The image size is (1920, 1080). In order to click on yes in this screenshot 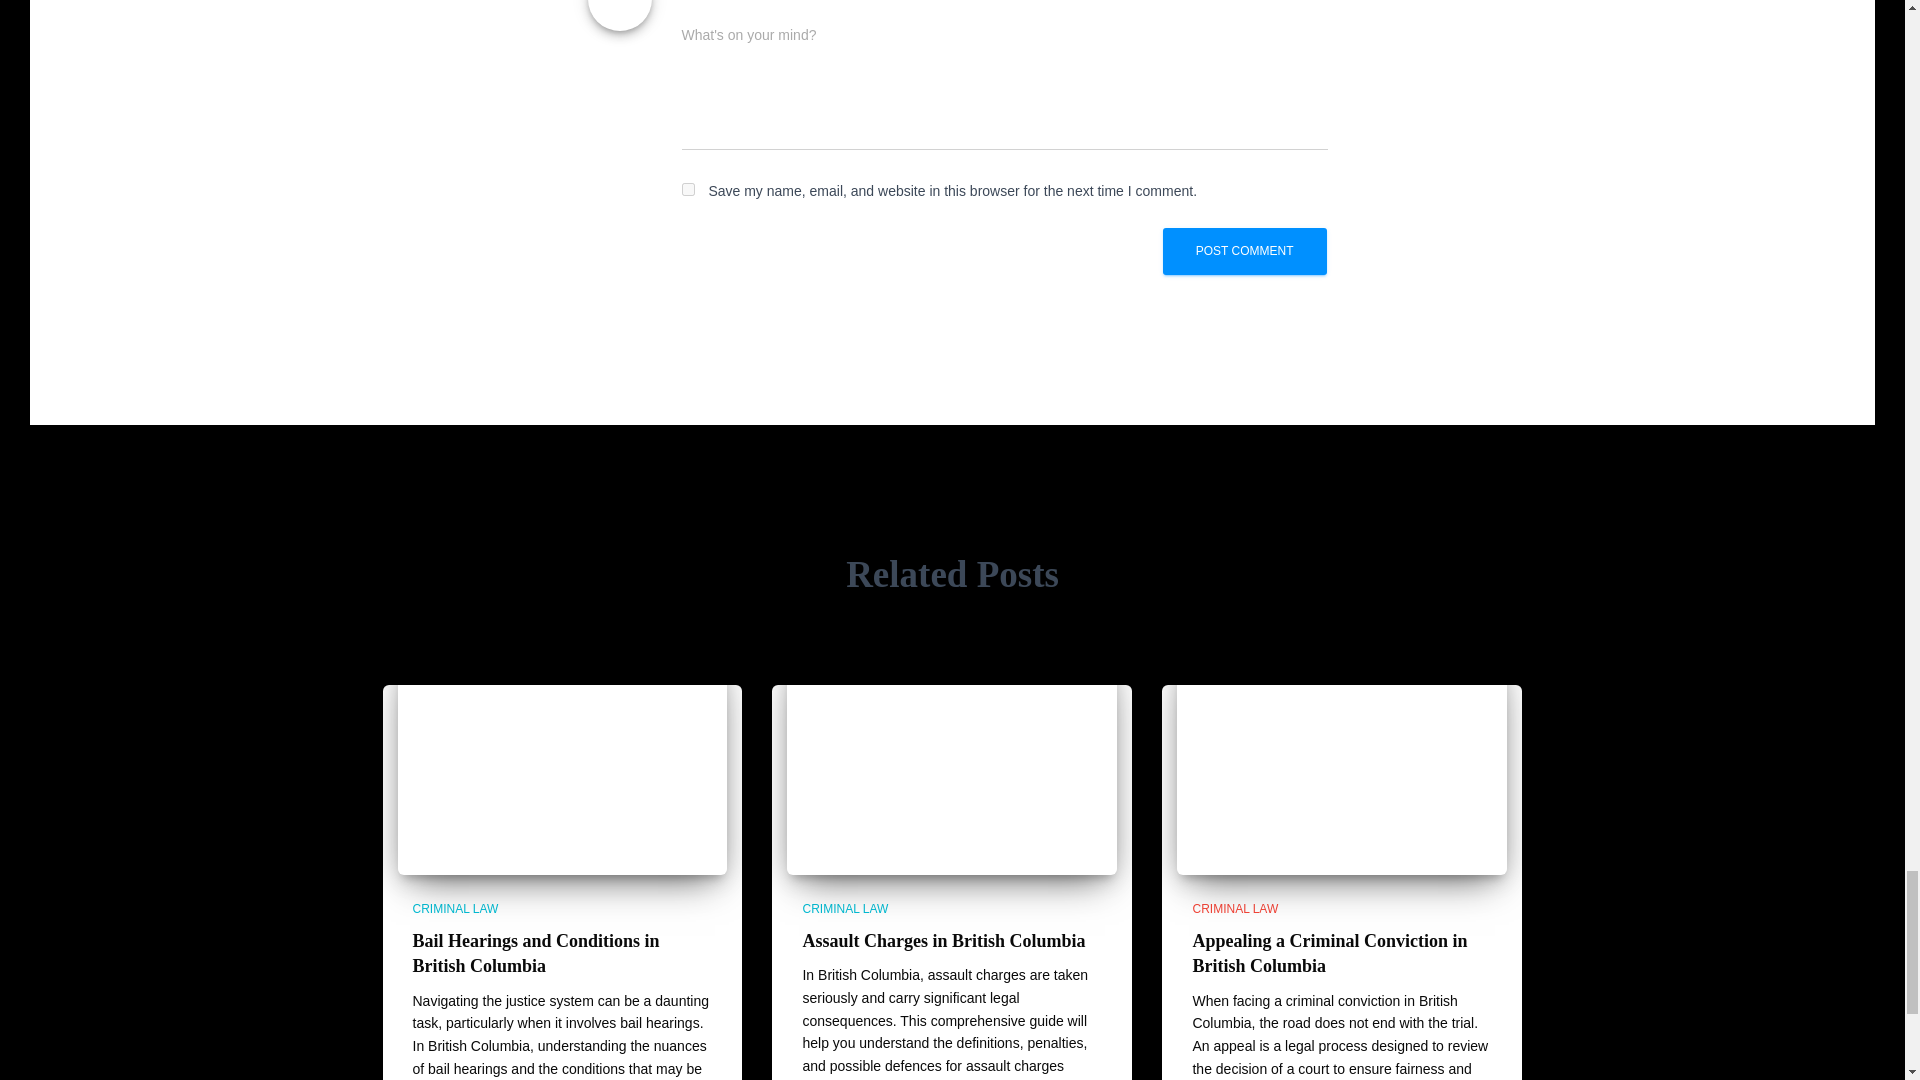, I will do `click(688, 188)`.